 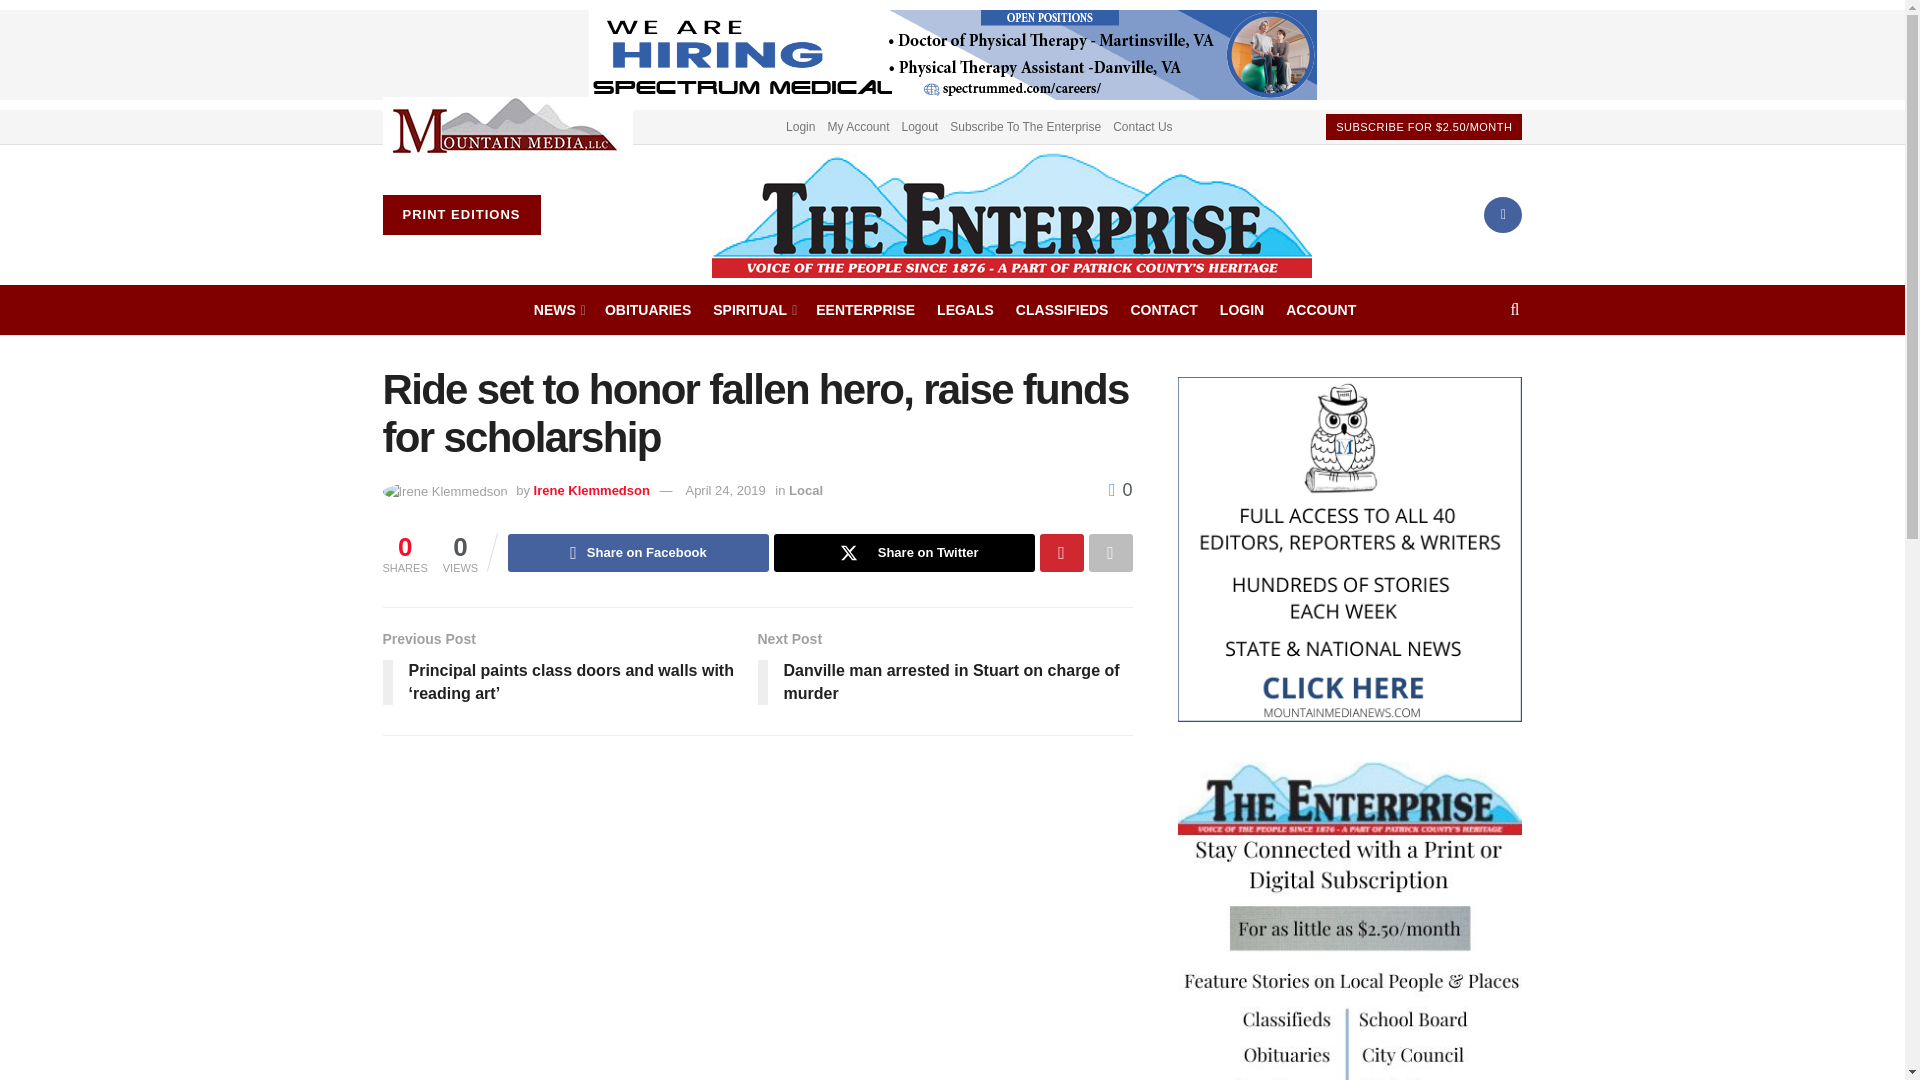 What do you see at coordinates (920, 126) in the screenshot?
I see `Logout` at bounding box center [920, 126].